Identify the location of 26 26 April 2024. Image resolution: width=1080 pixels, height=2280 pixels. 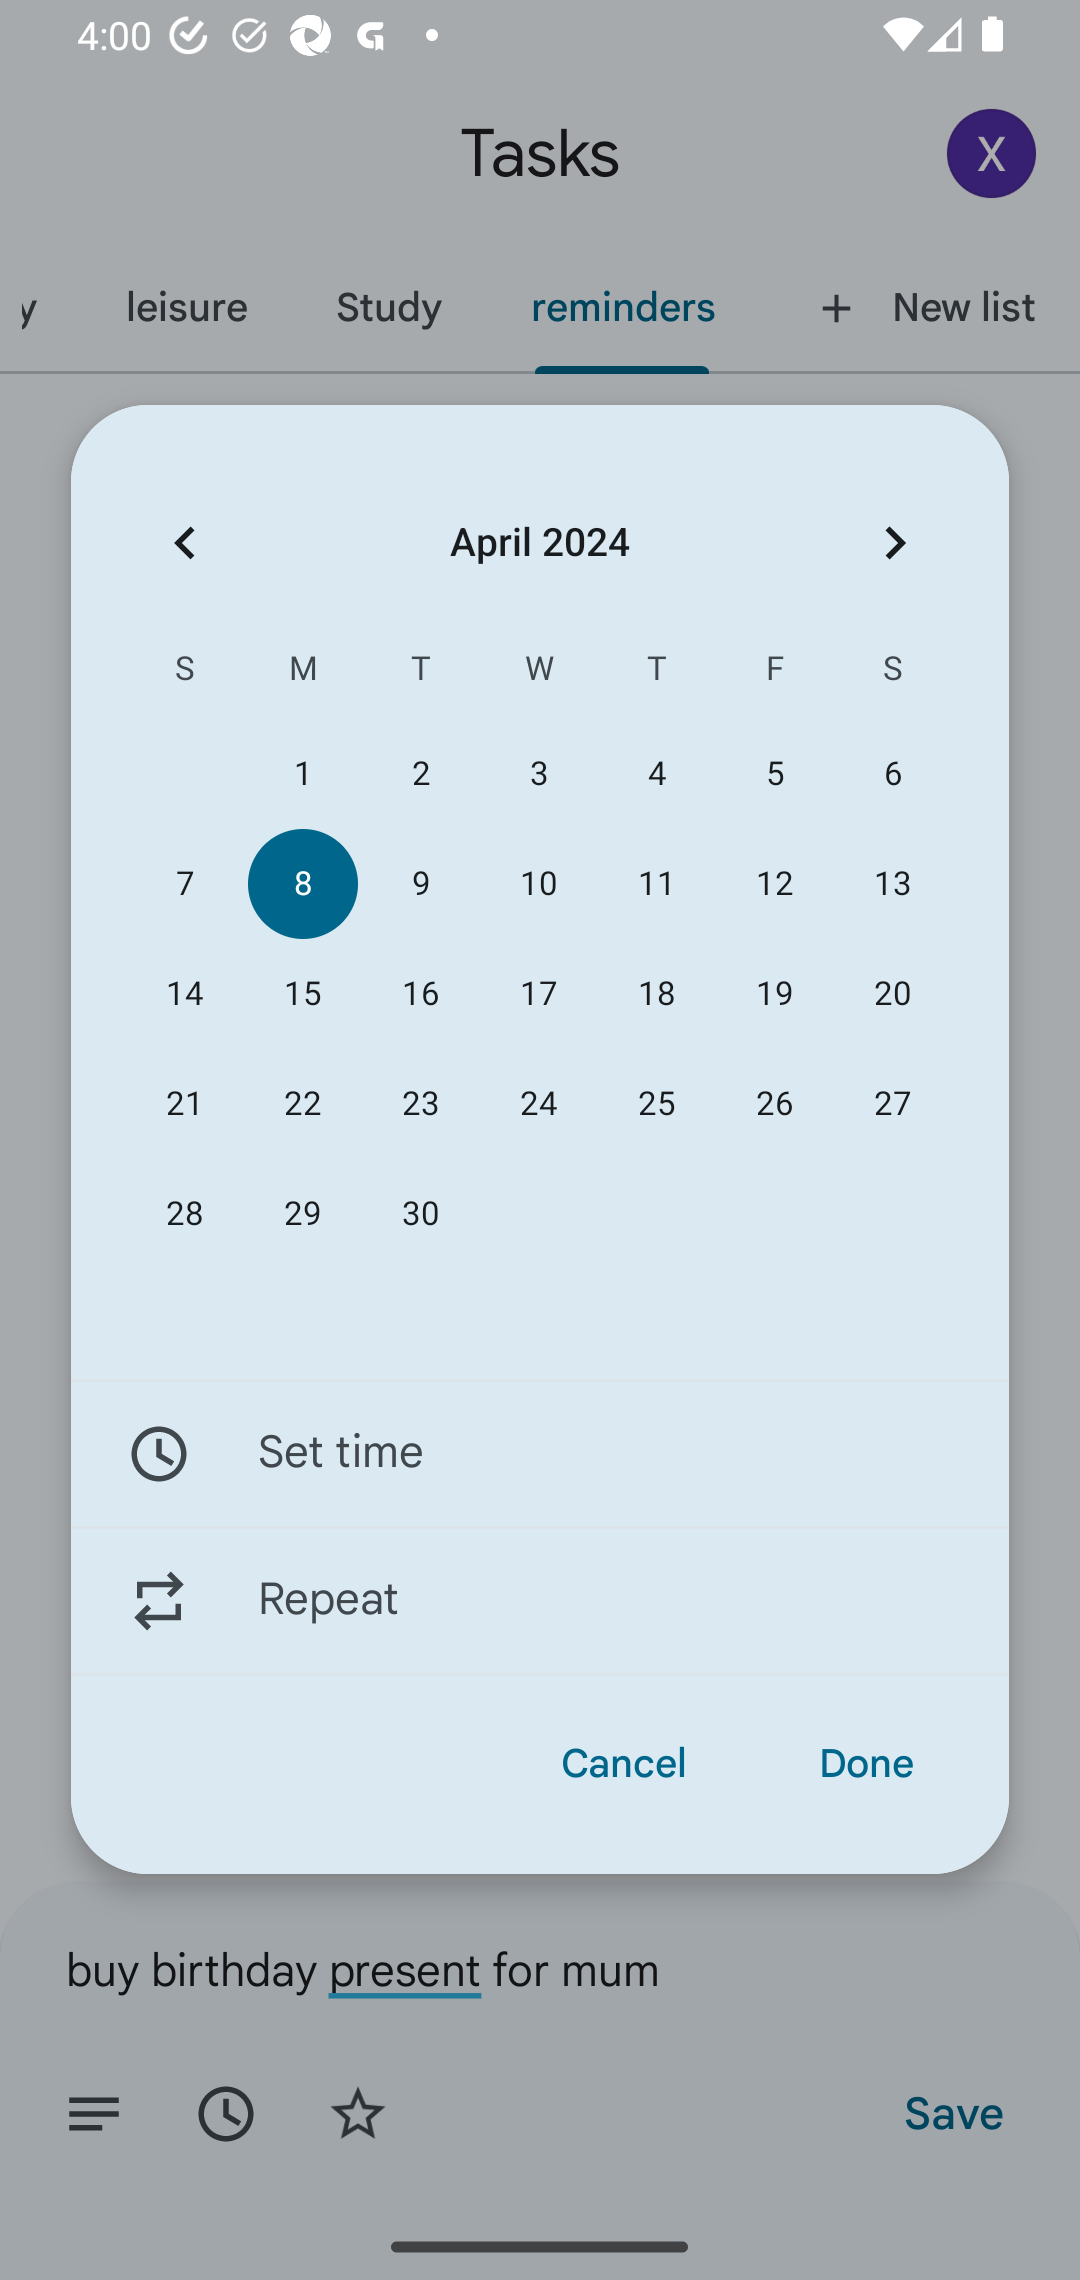
(774, 1103).